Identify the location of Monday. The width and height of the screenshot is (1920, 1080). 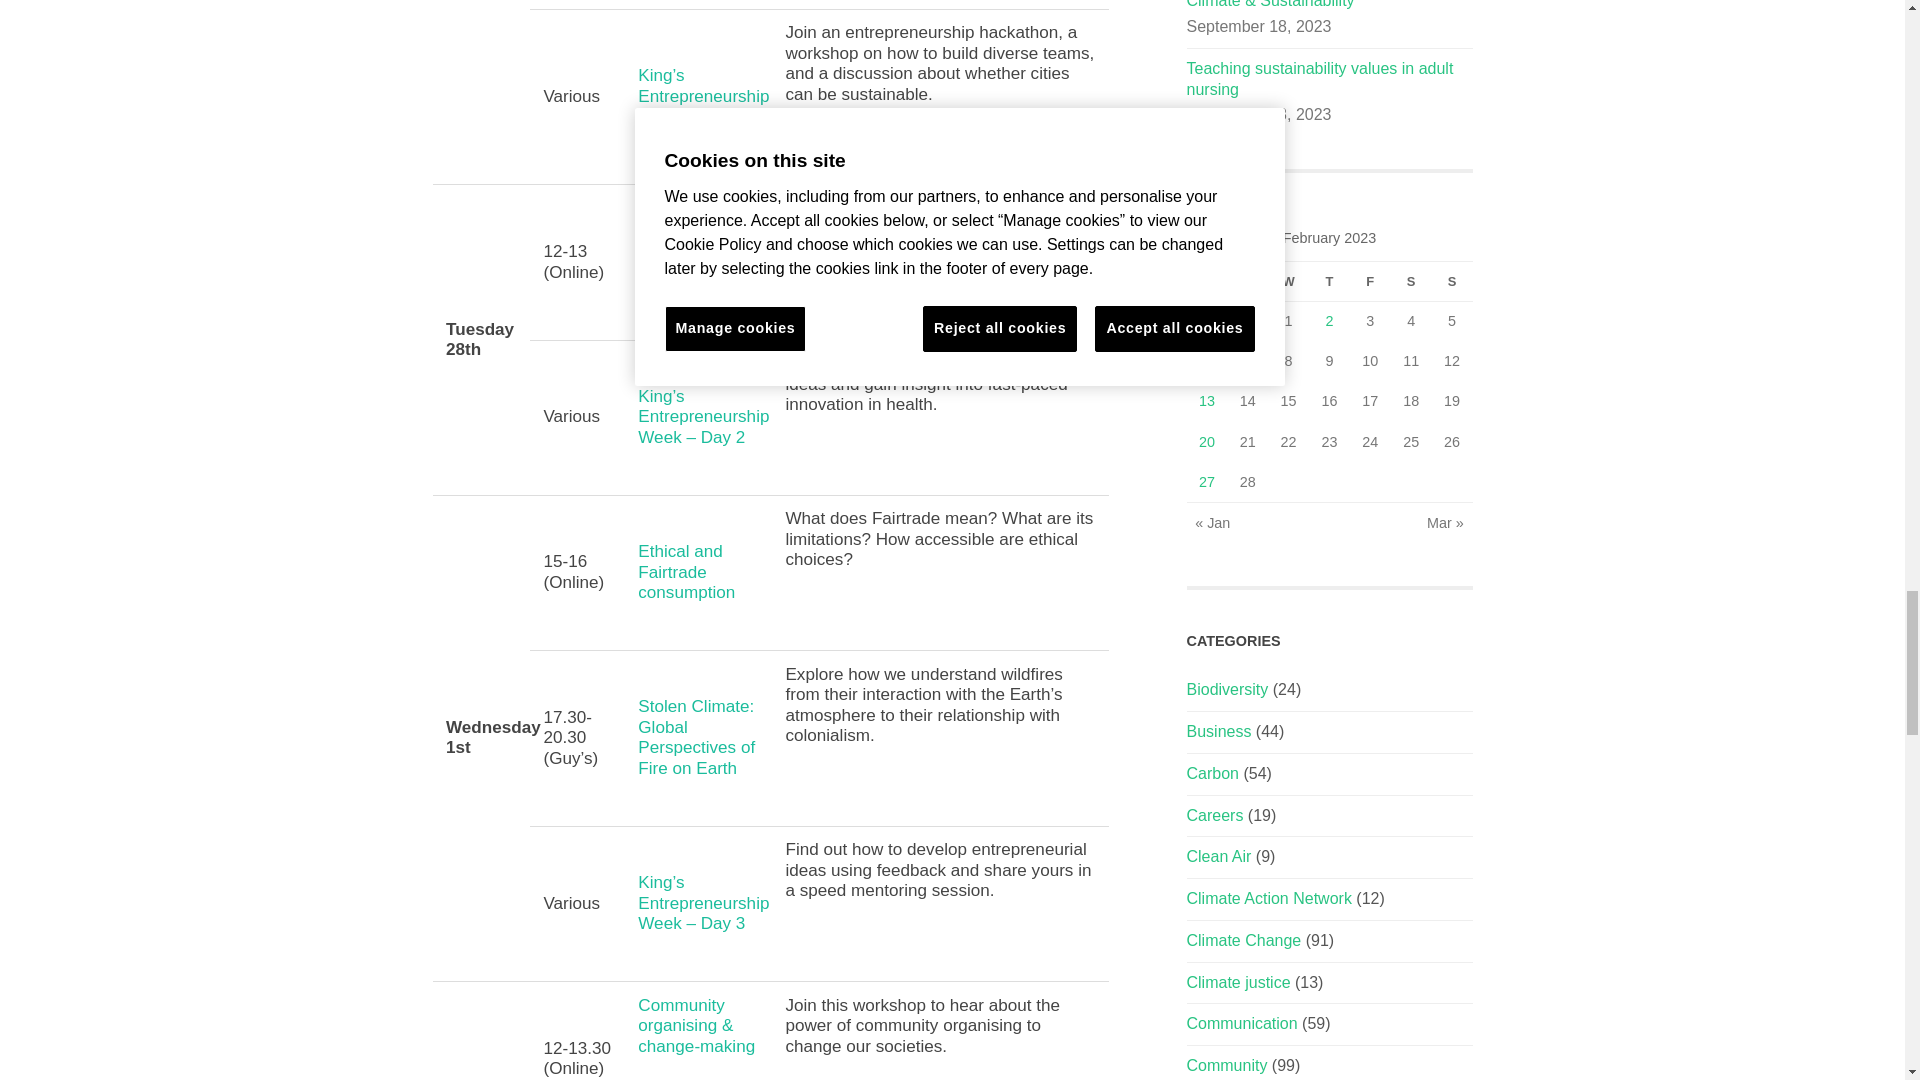
(1206, 282).